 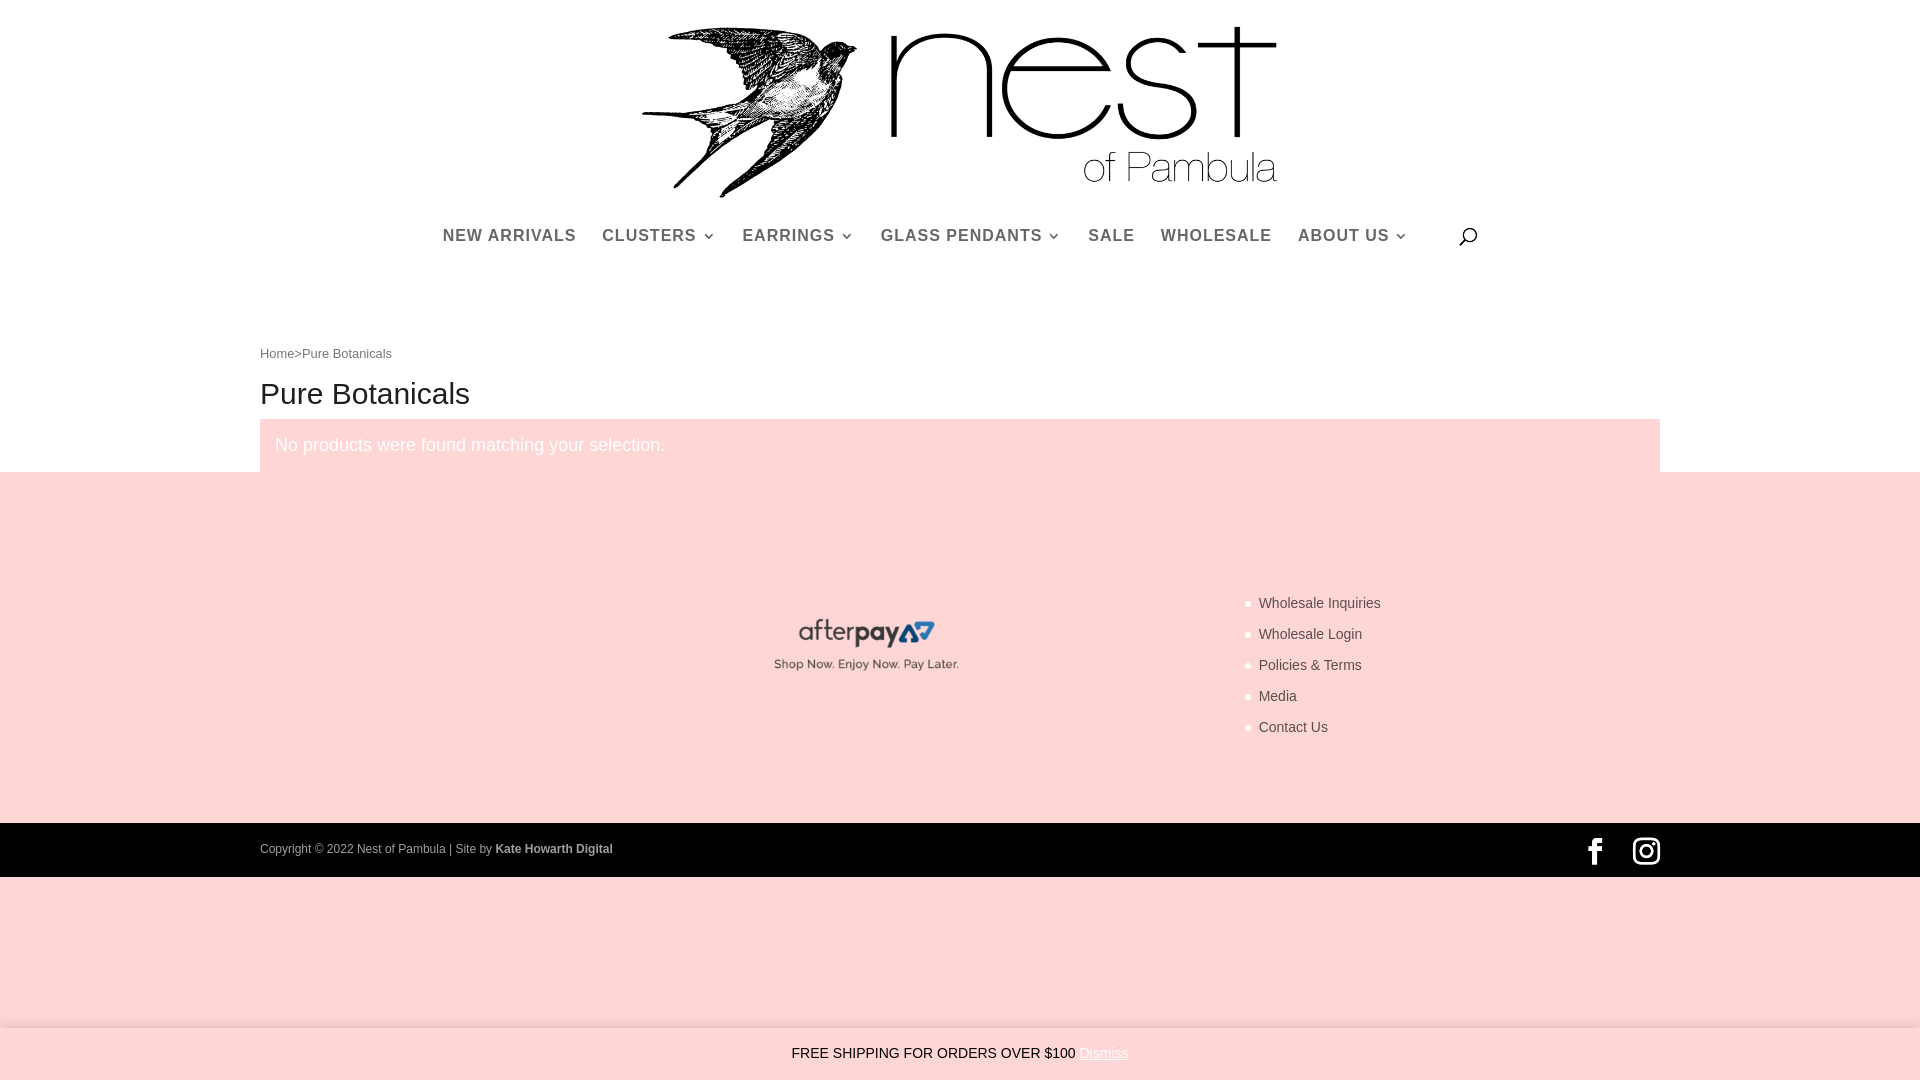 What do you see at coordinates (1216, 256) in the screenshot?
I see `WHOLESALE` at bounding box center [1216, 256].